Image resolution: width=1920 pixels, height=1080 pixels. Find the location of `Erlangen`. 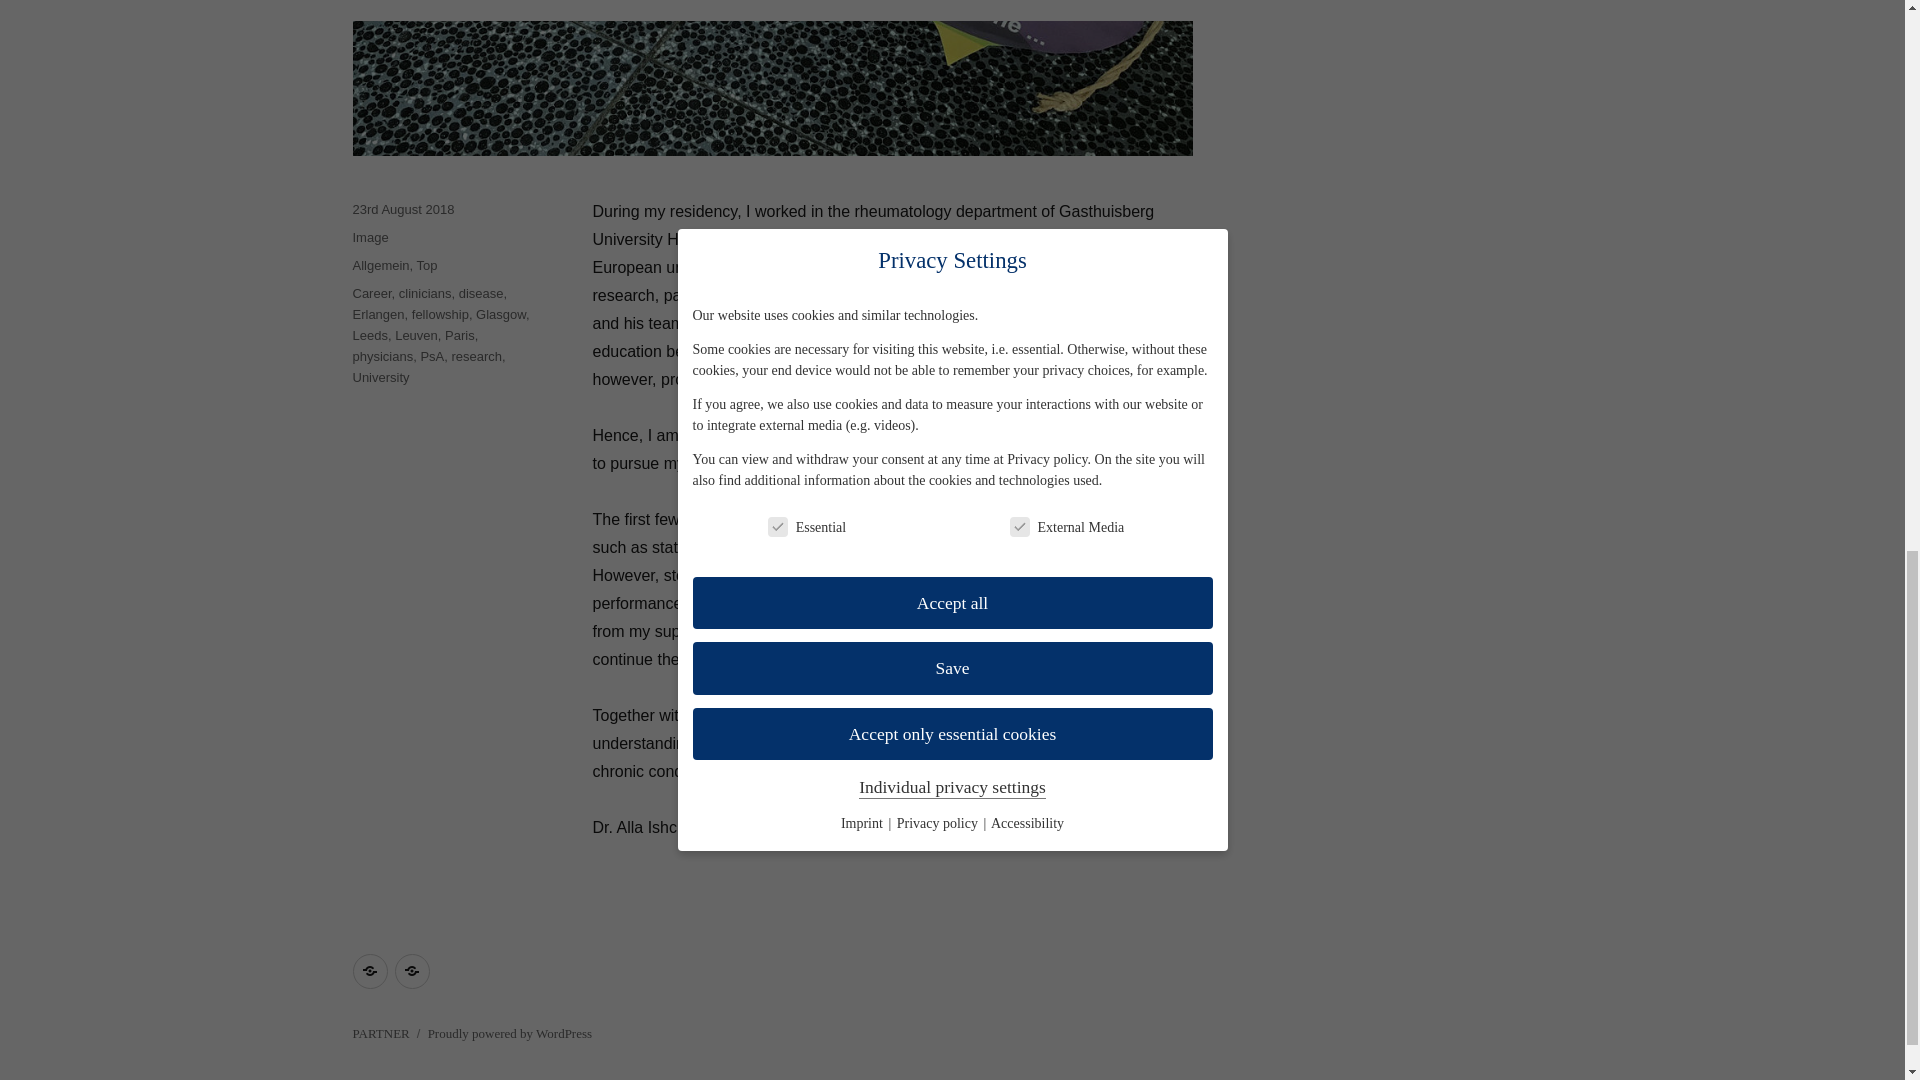

Erlangen is located at coordinates (377, 314).